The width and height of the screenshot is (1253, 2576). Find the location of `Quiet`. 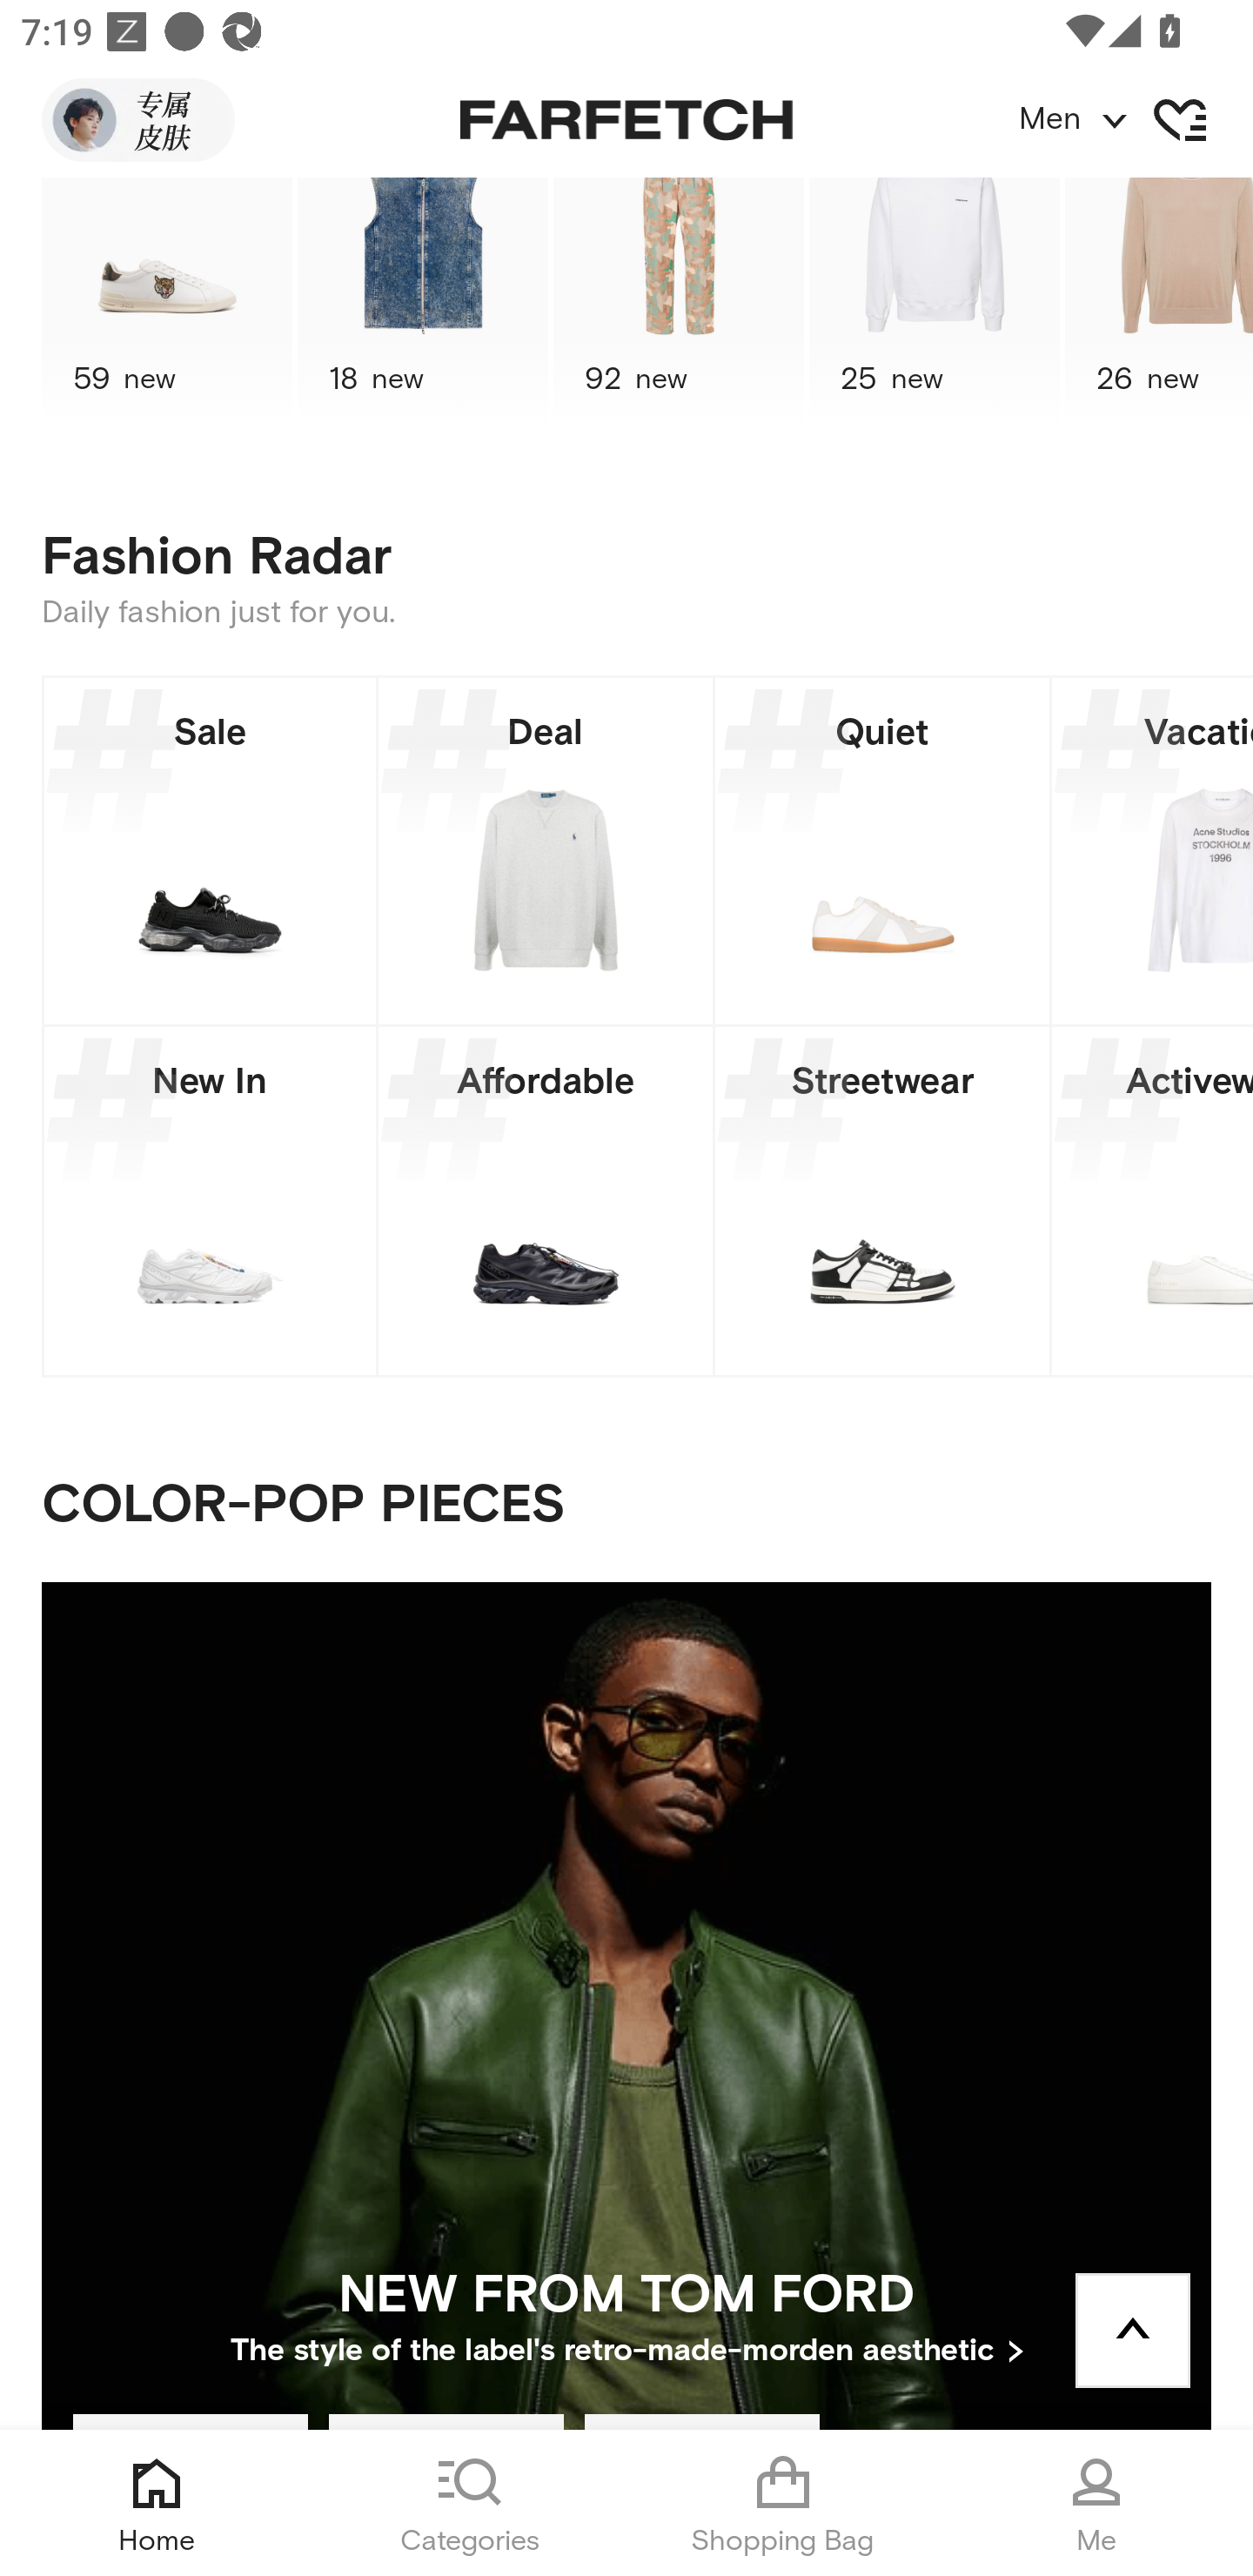

Quiet is located at coordinates (882, 851).